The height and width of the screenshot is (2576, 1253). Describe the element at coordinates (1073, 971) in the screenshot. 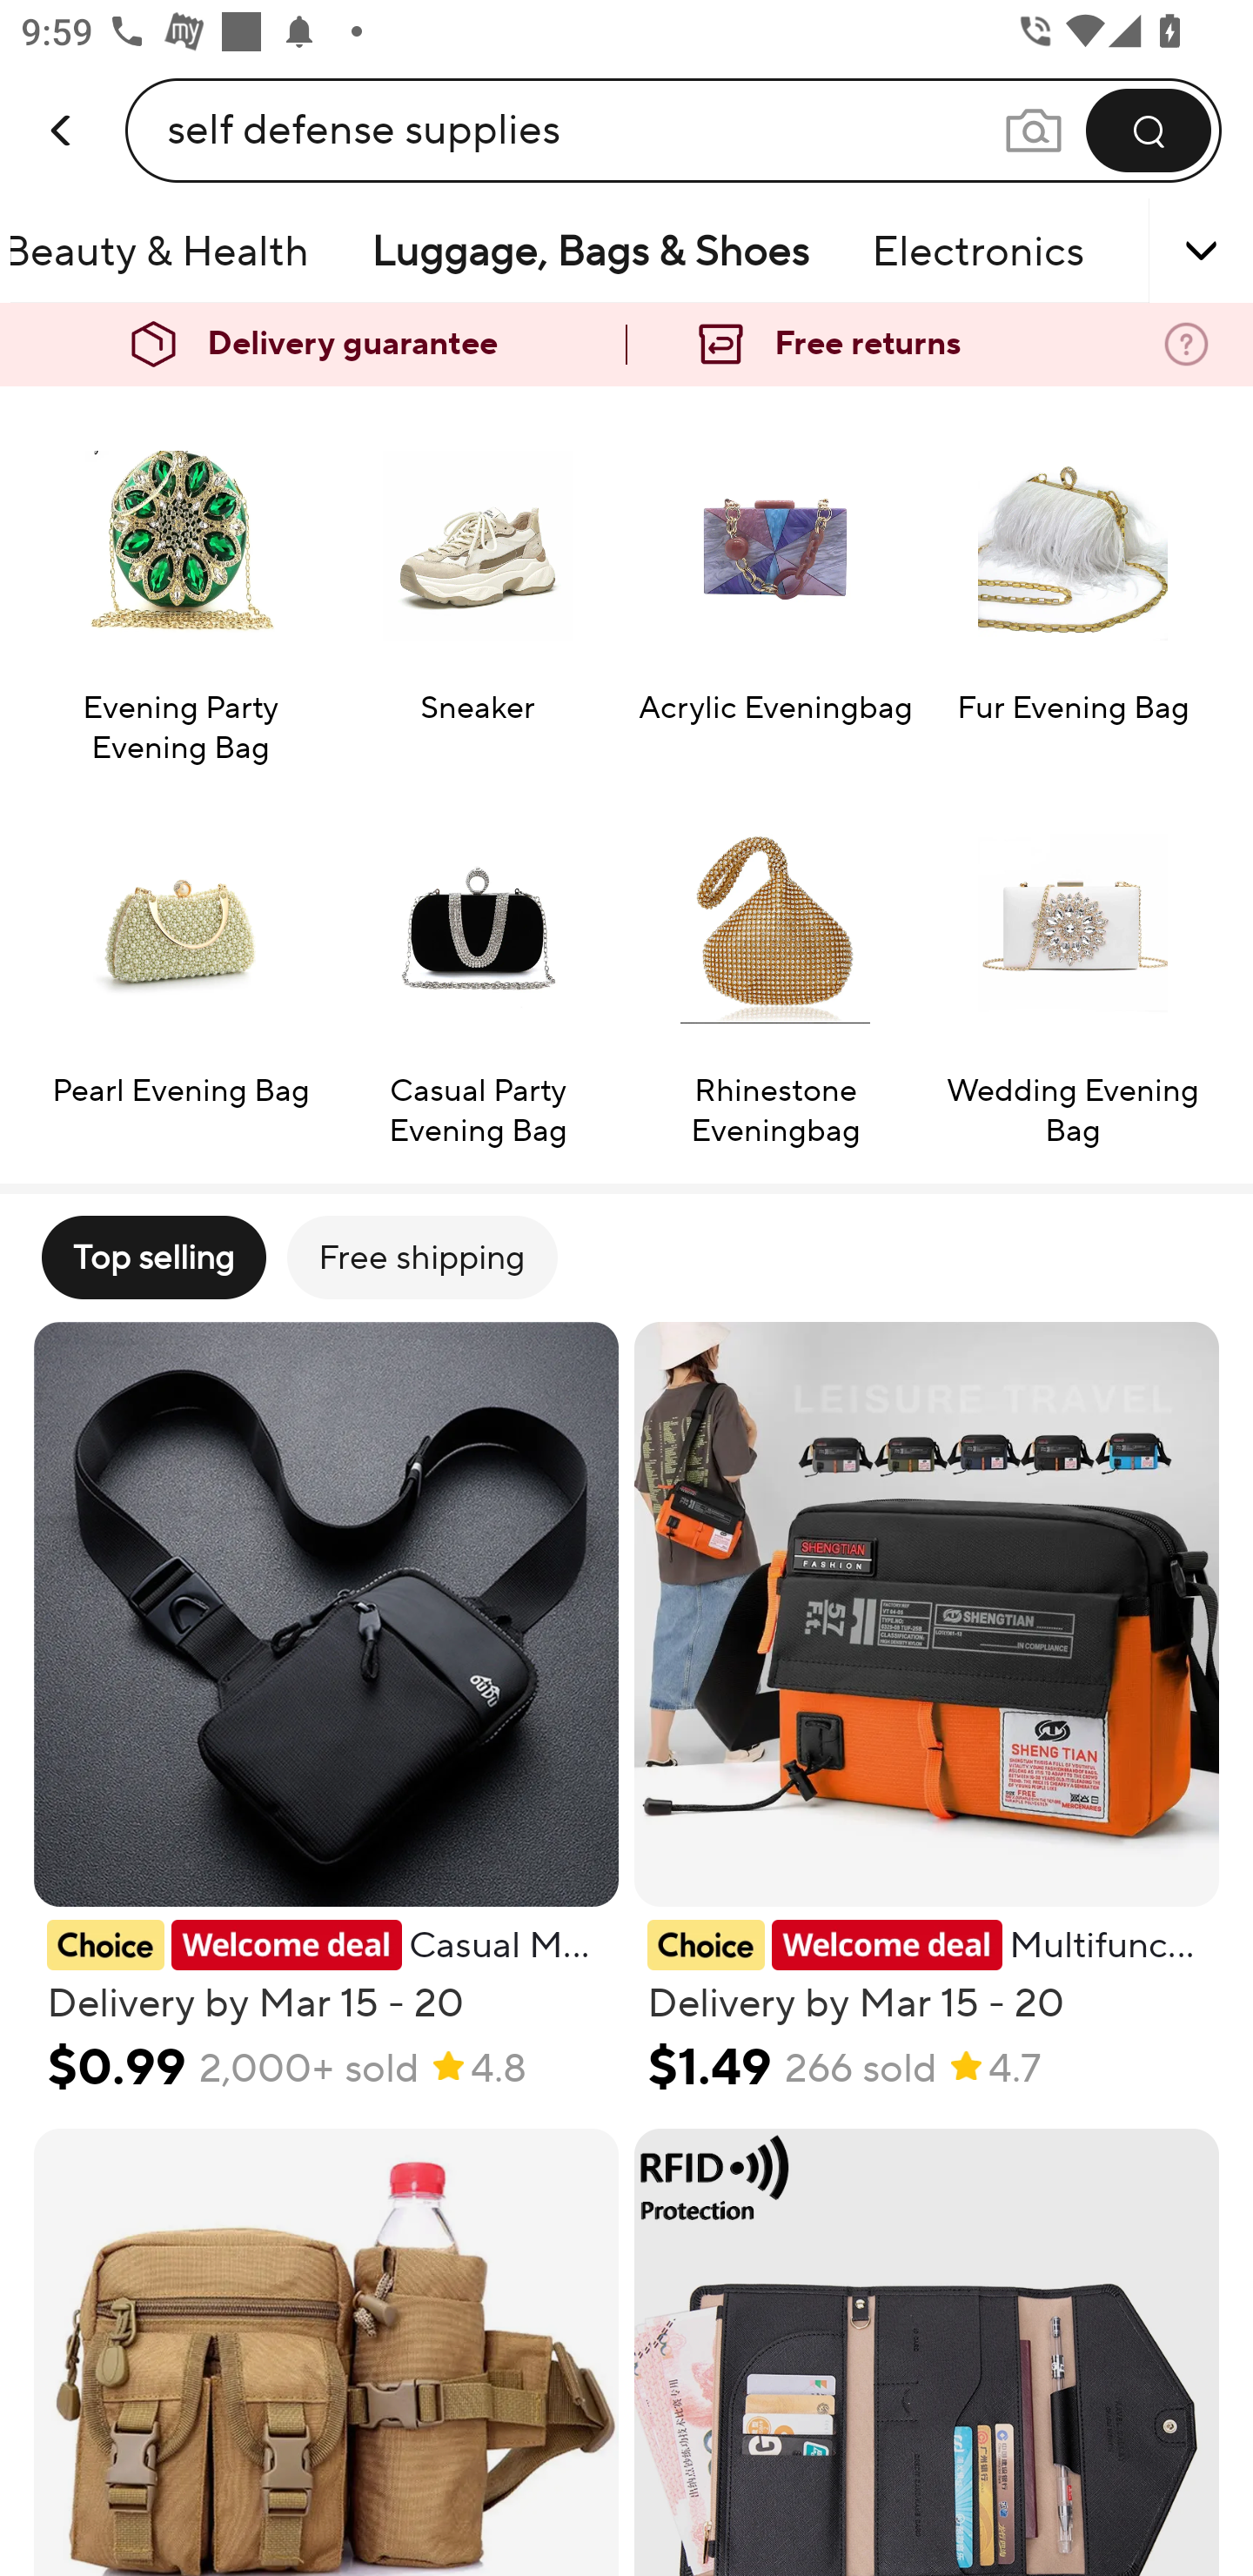

I see `Wedding Evening Bag` at that location.